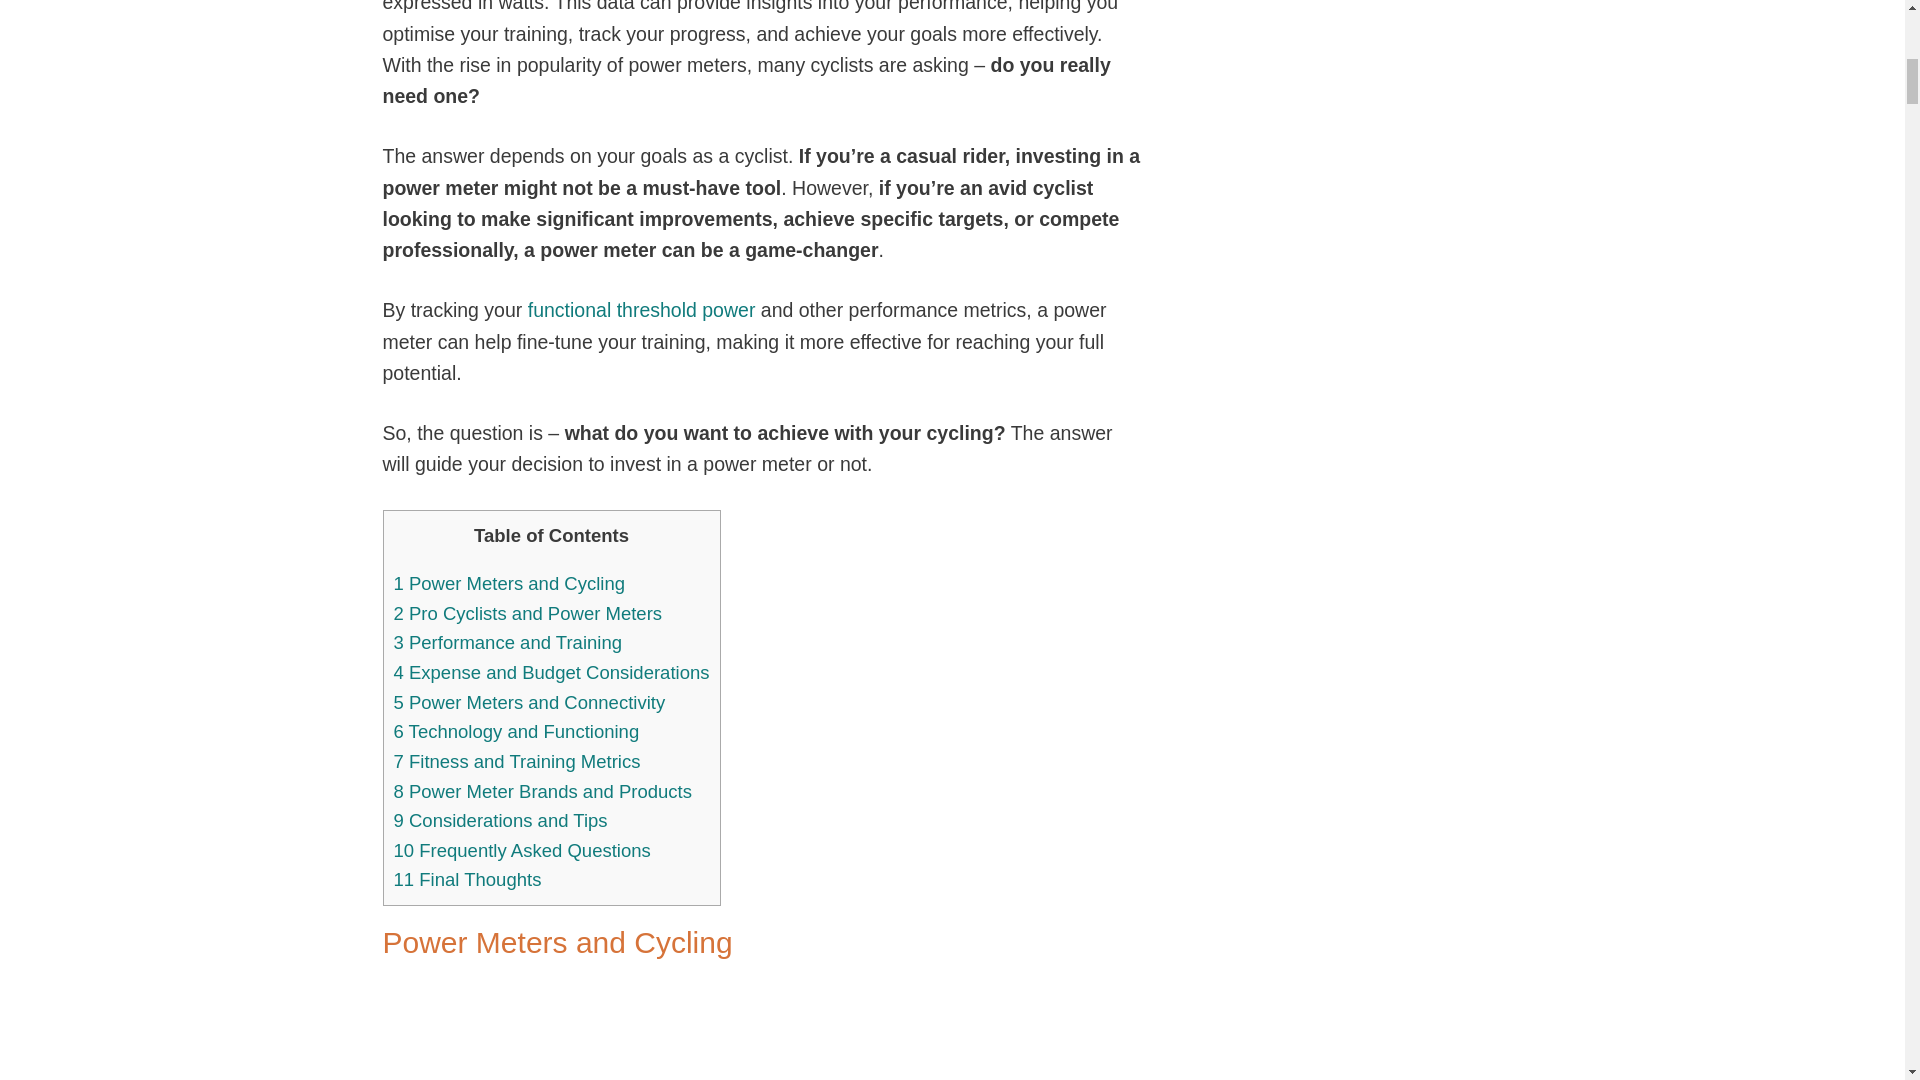 This screenshot has width=1920, height=1080. What do you see at coordinates (508, 642) in the screenshot?
I see `3 Performance and Training` at bounding box center [508, 642].